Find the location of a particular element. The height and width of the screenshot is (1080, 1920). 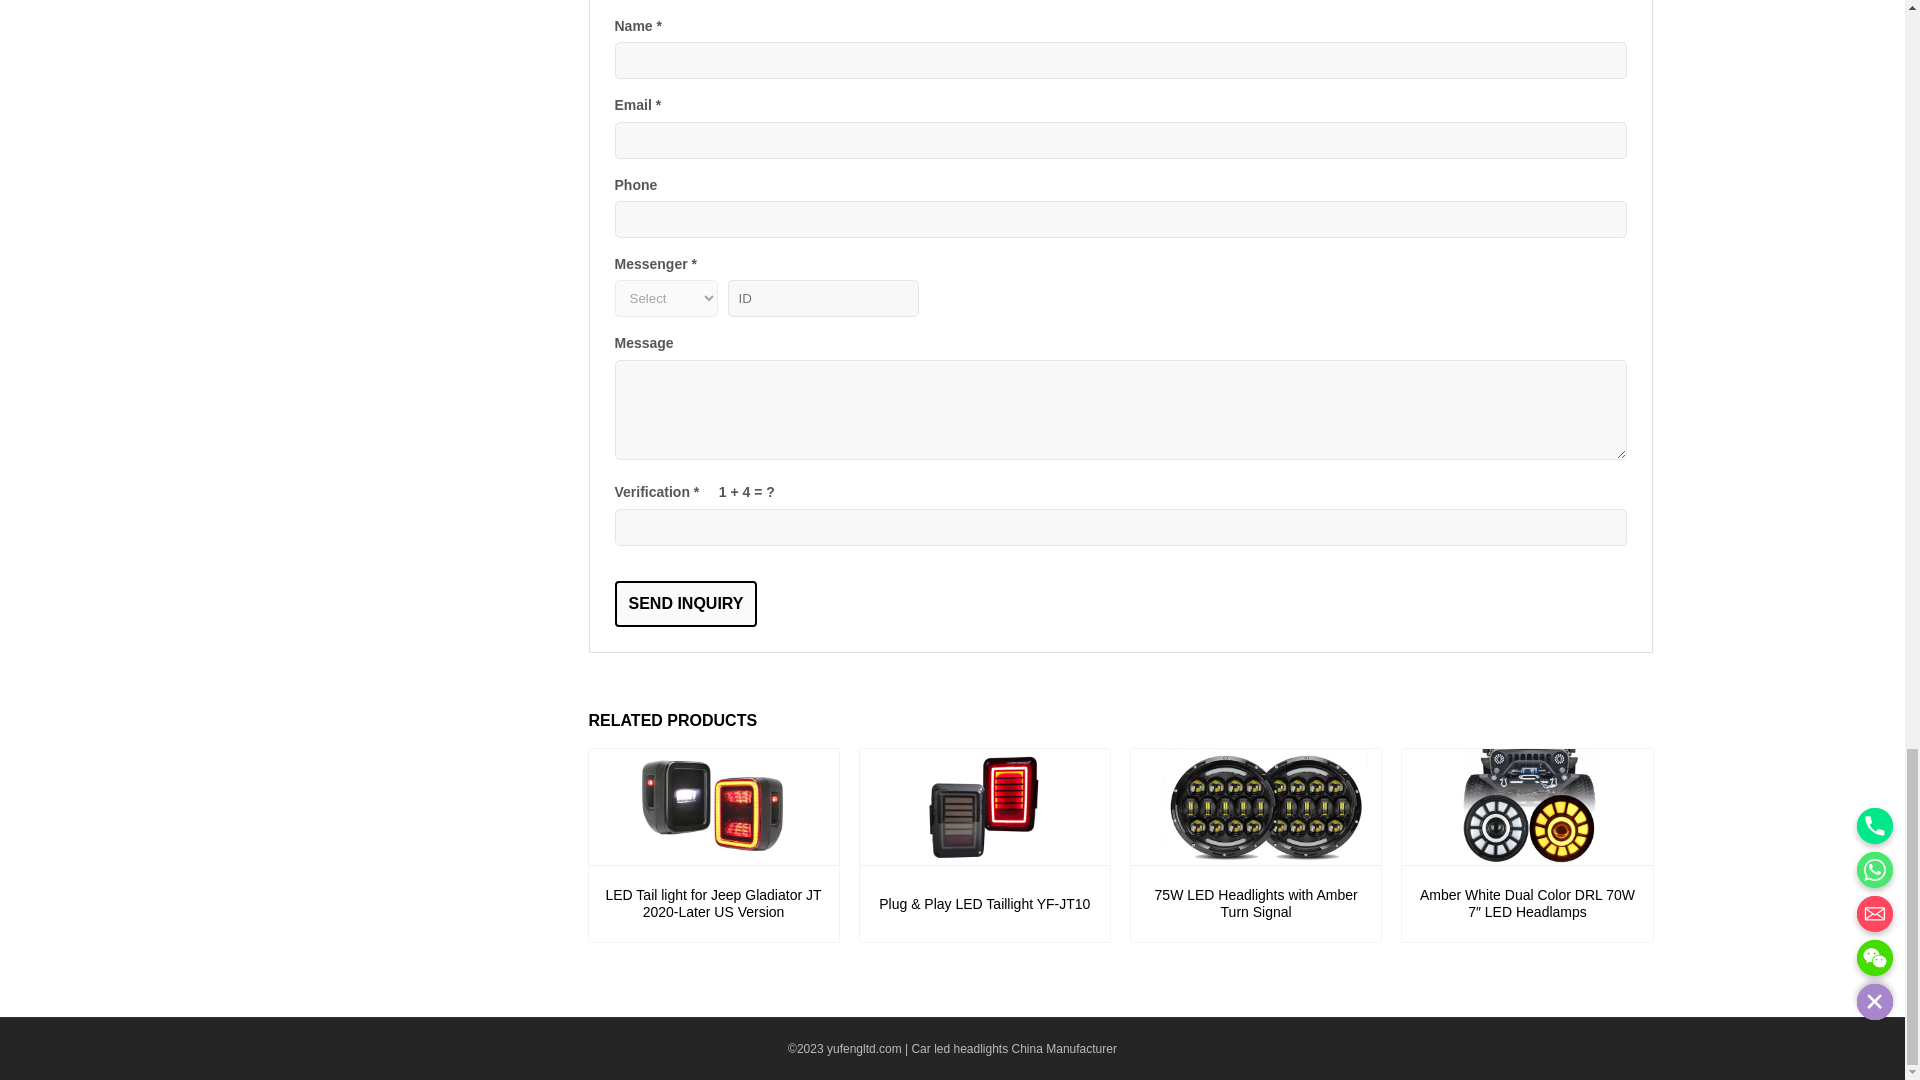

75W LED Headlights with Amber Turn Signal is located at coordinates (1255, 904).